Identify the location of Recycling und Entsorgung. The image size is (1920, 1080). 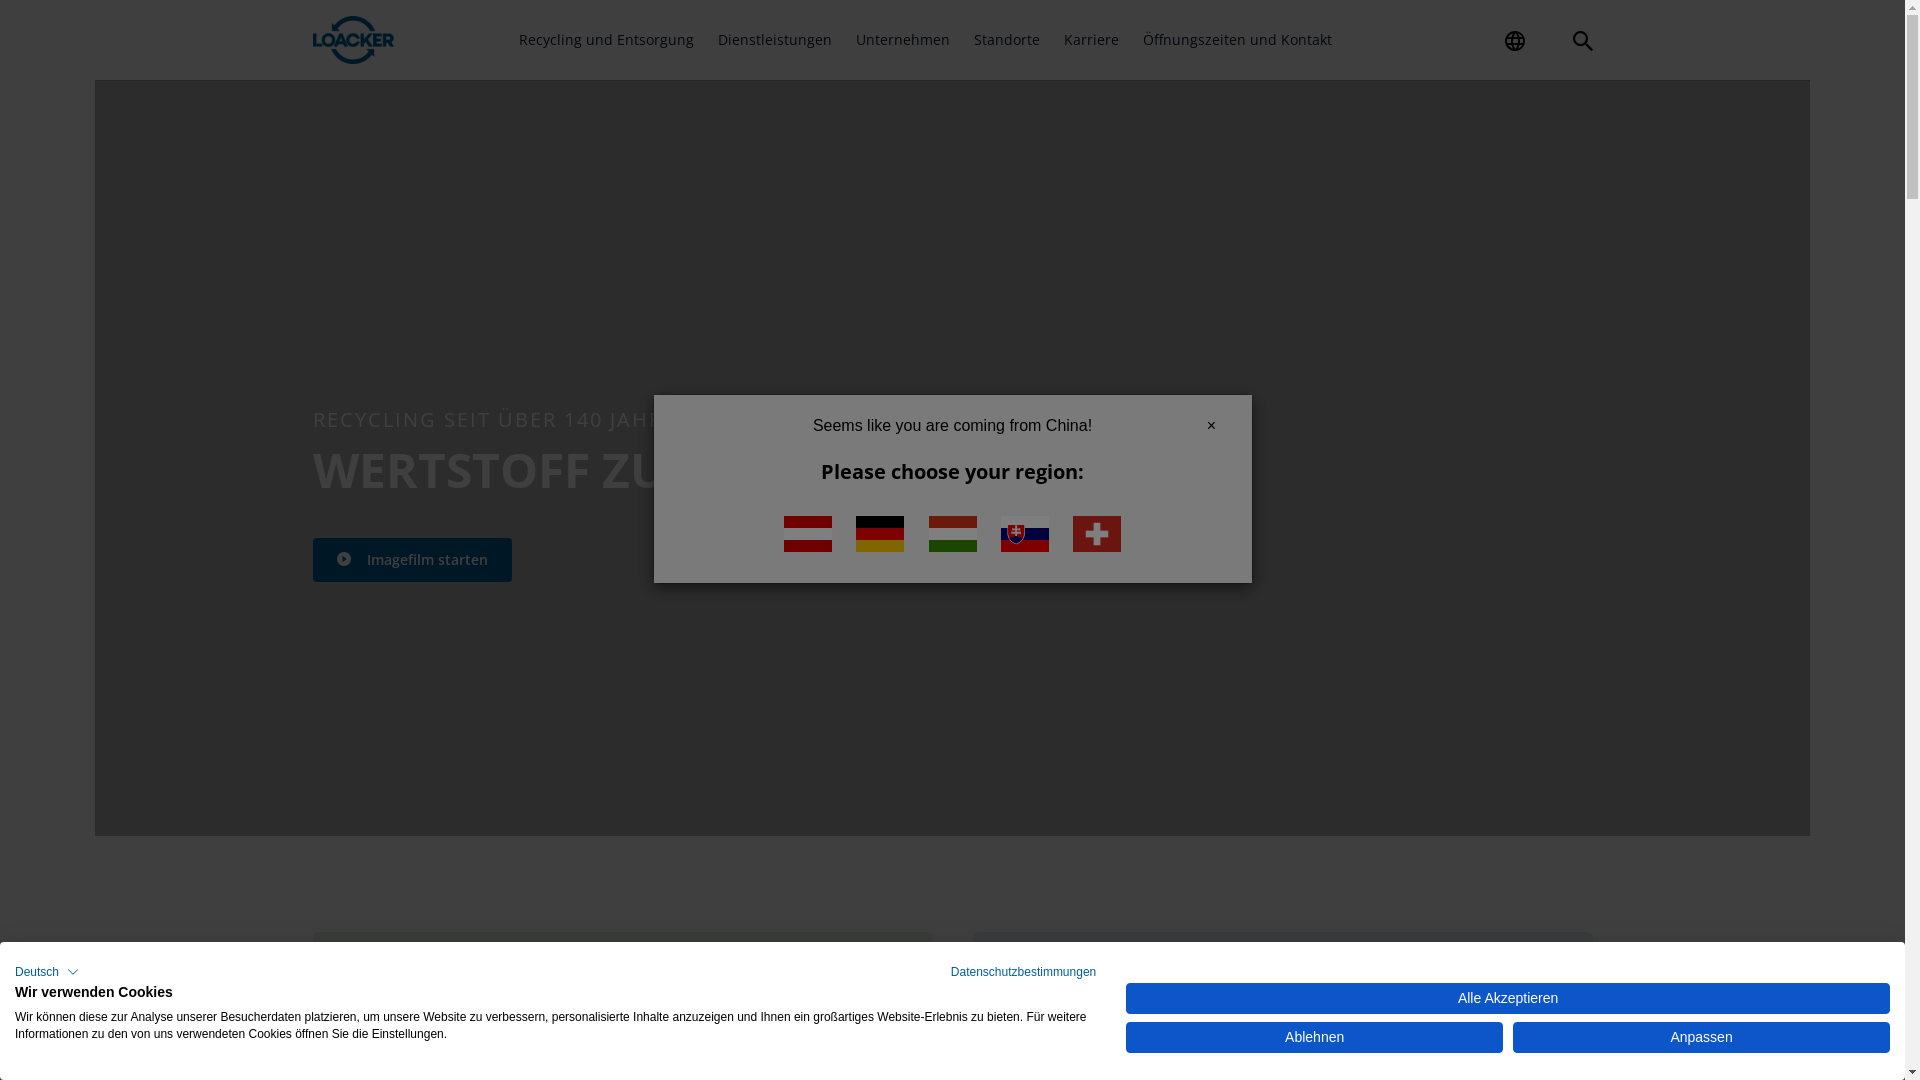
(606, 40).